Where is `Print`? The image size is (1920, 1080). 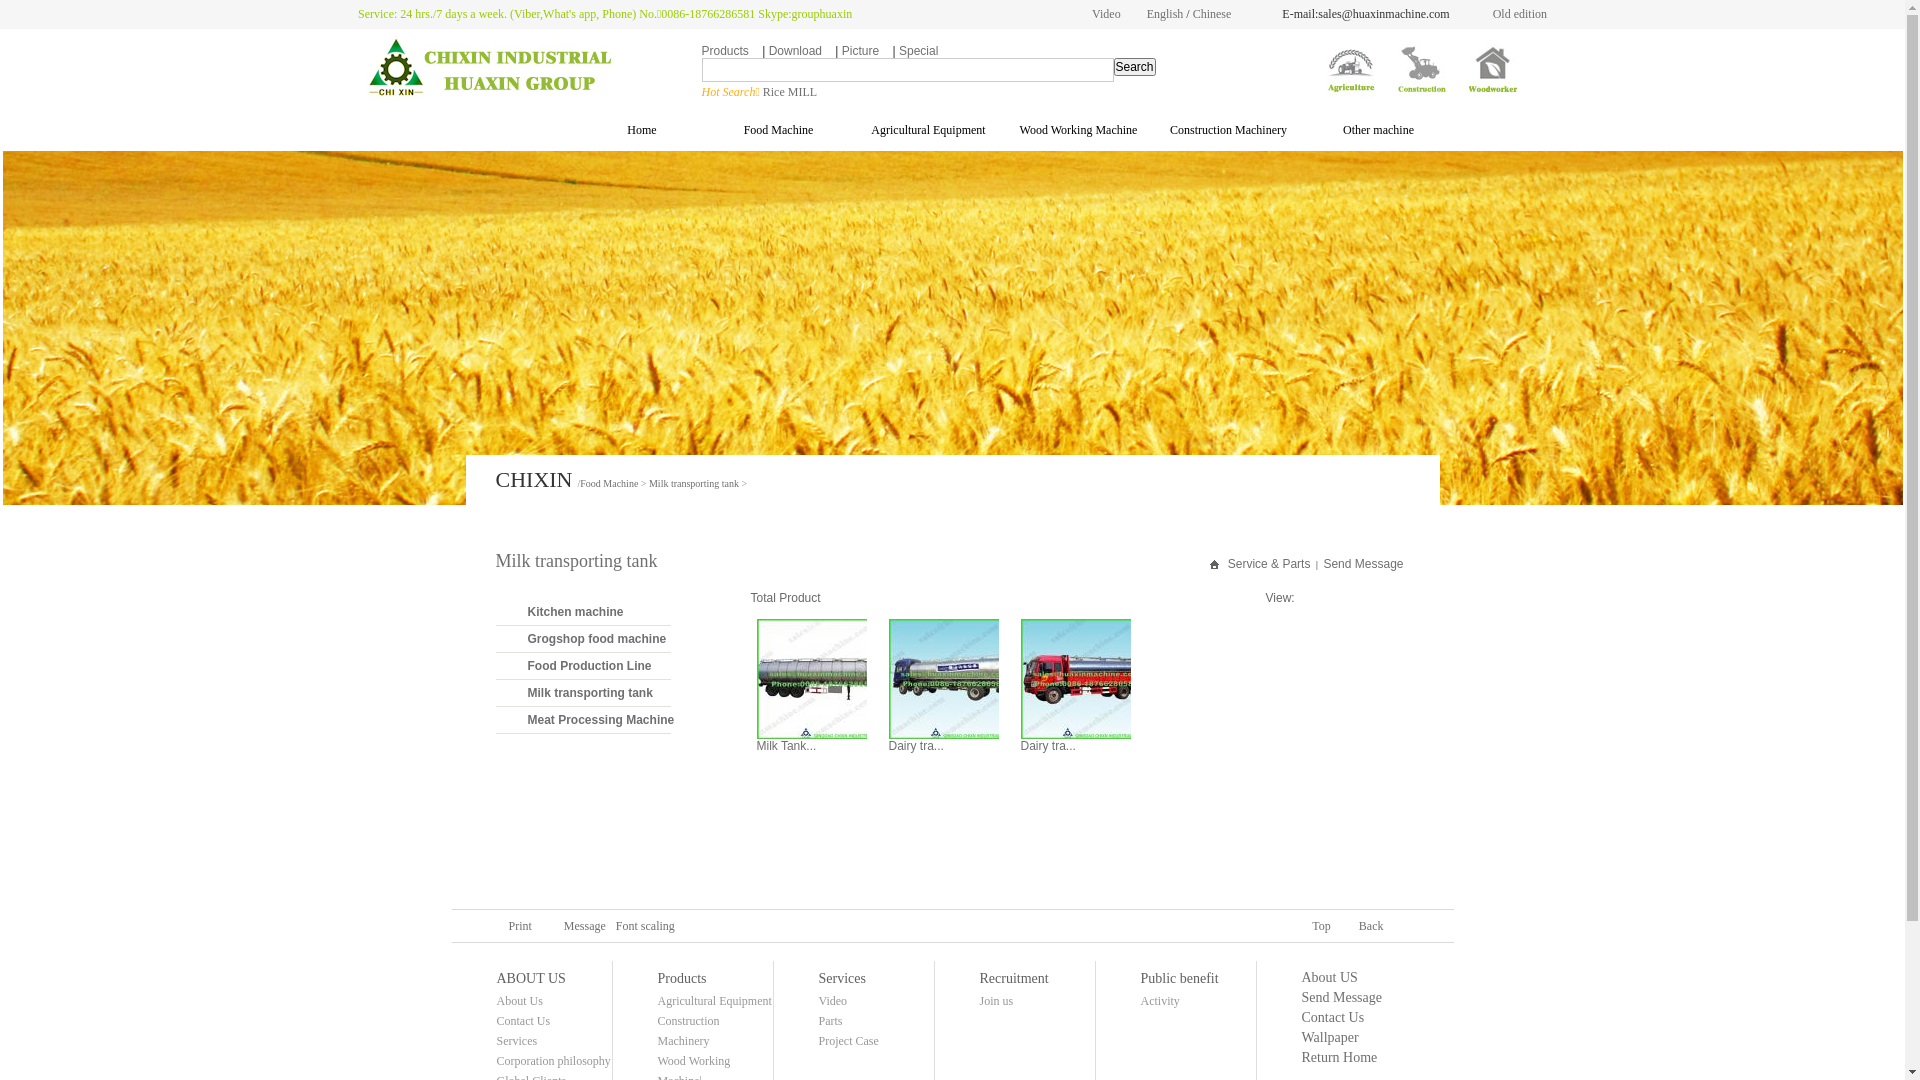
Print is located at coordinates (508, 926).